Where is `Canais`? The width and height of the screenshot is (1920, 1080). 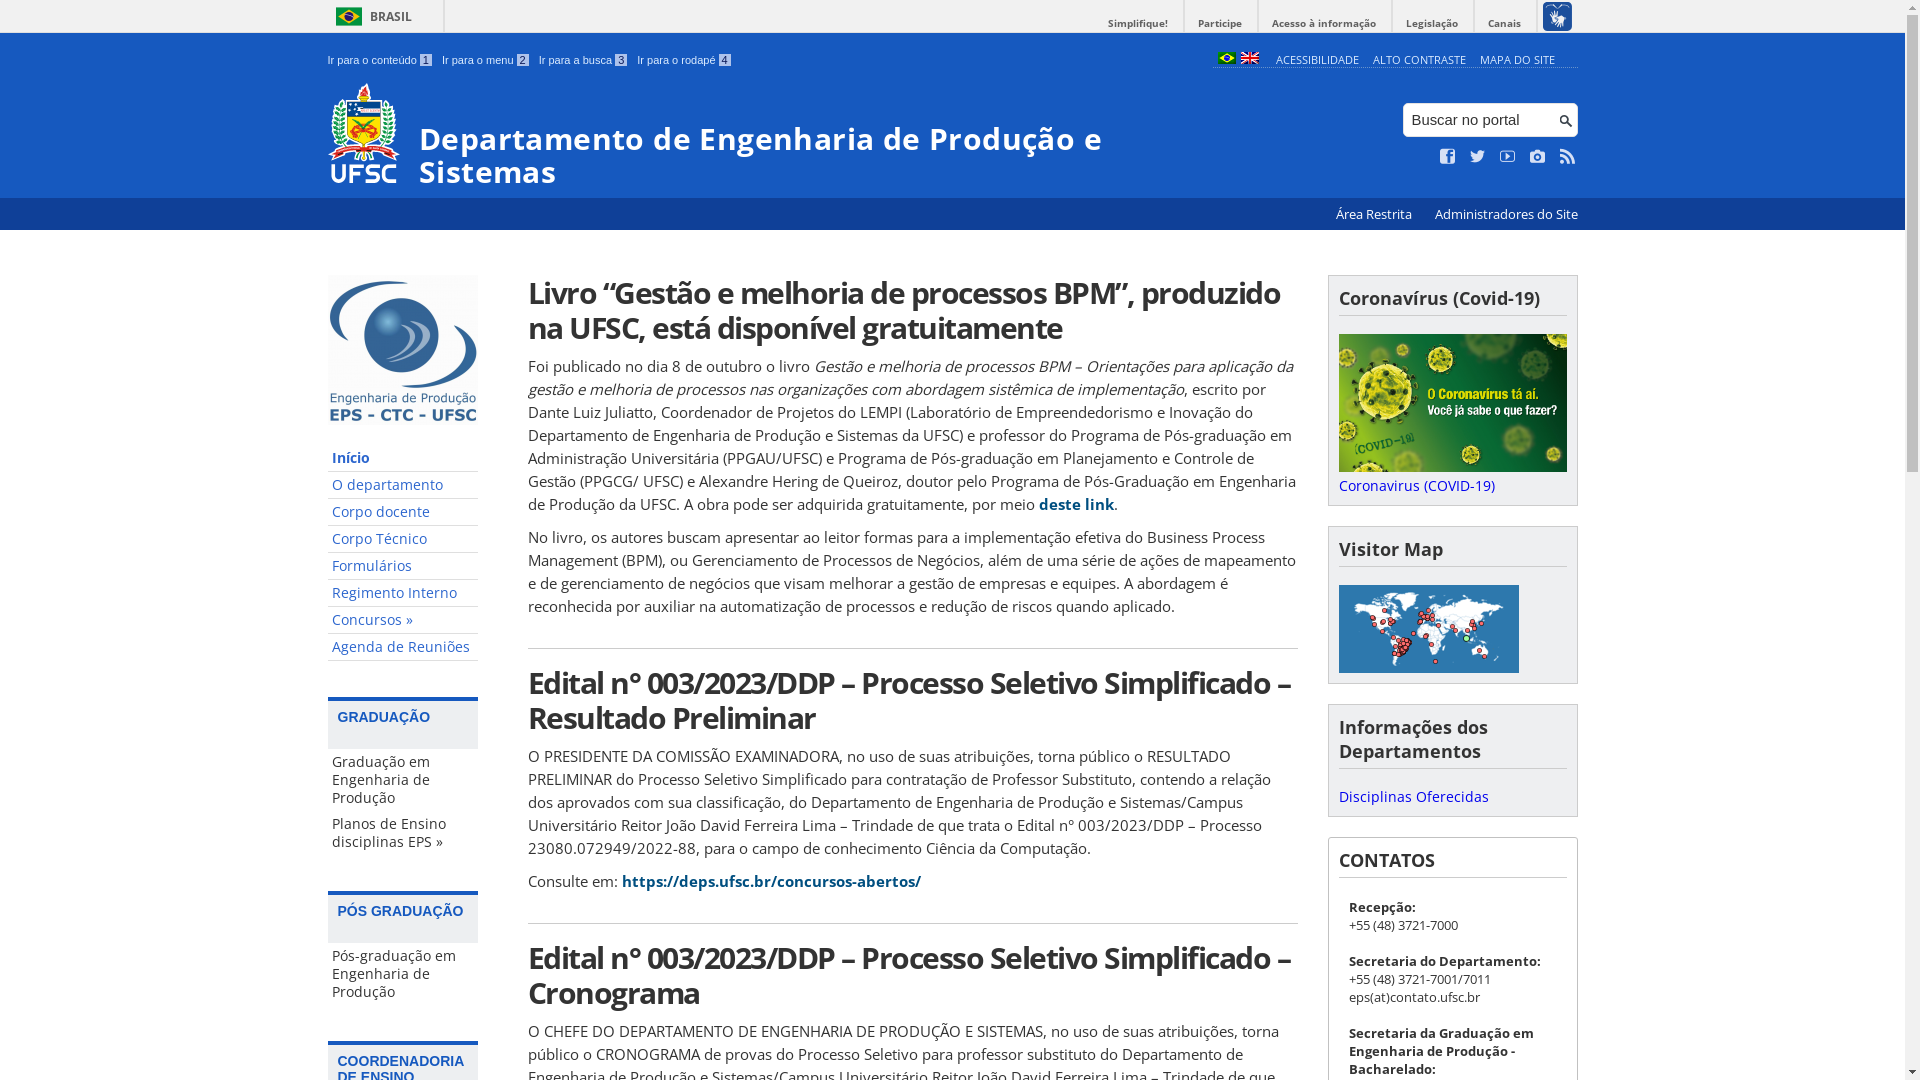
Canais is located at coordinates (1504, 24).